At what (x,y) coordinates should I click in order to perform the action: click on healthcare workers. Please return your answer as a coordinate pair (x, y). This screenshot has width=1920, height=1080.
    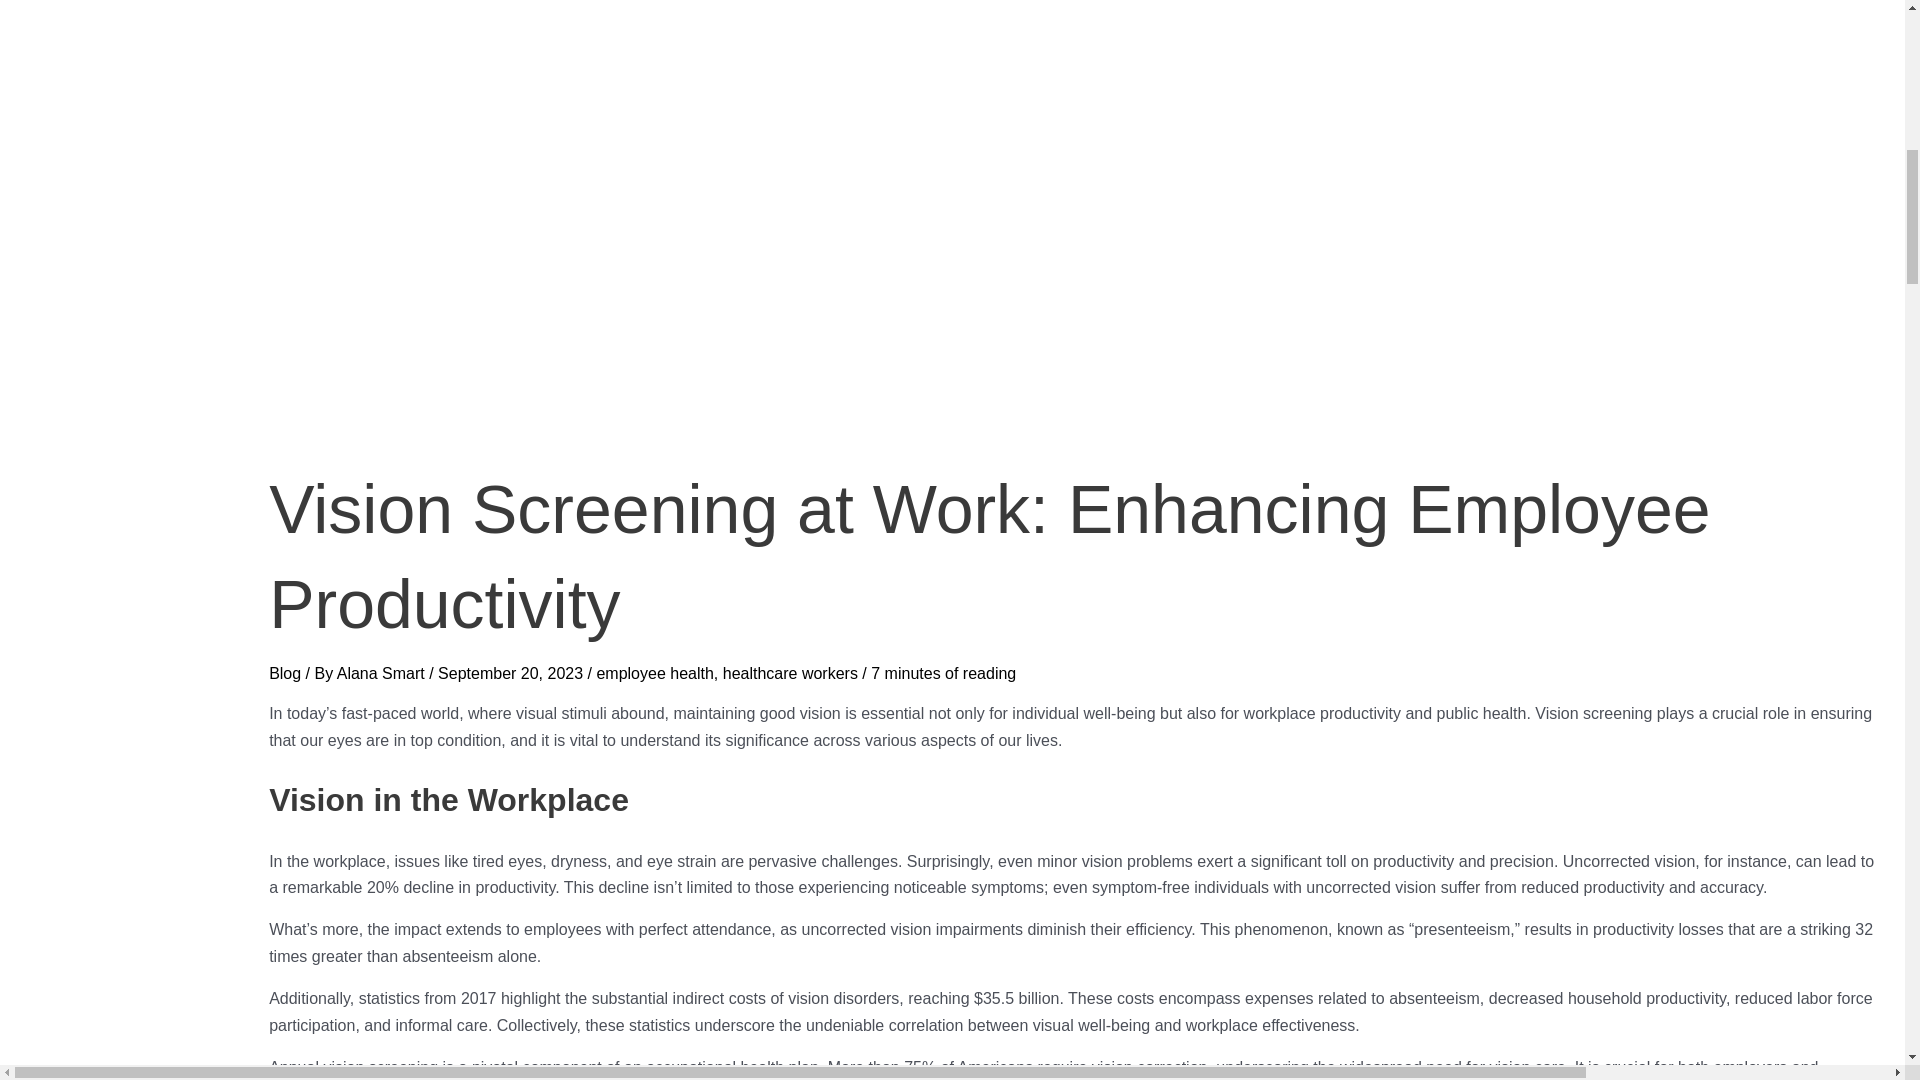
    Looking at the image, I should click on (790, 673).